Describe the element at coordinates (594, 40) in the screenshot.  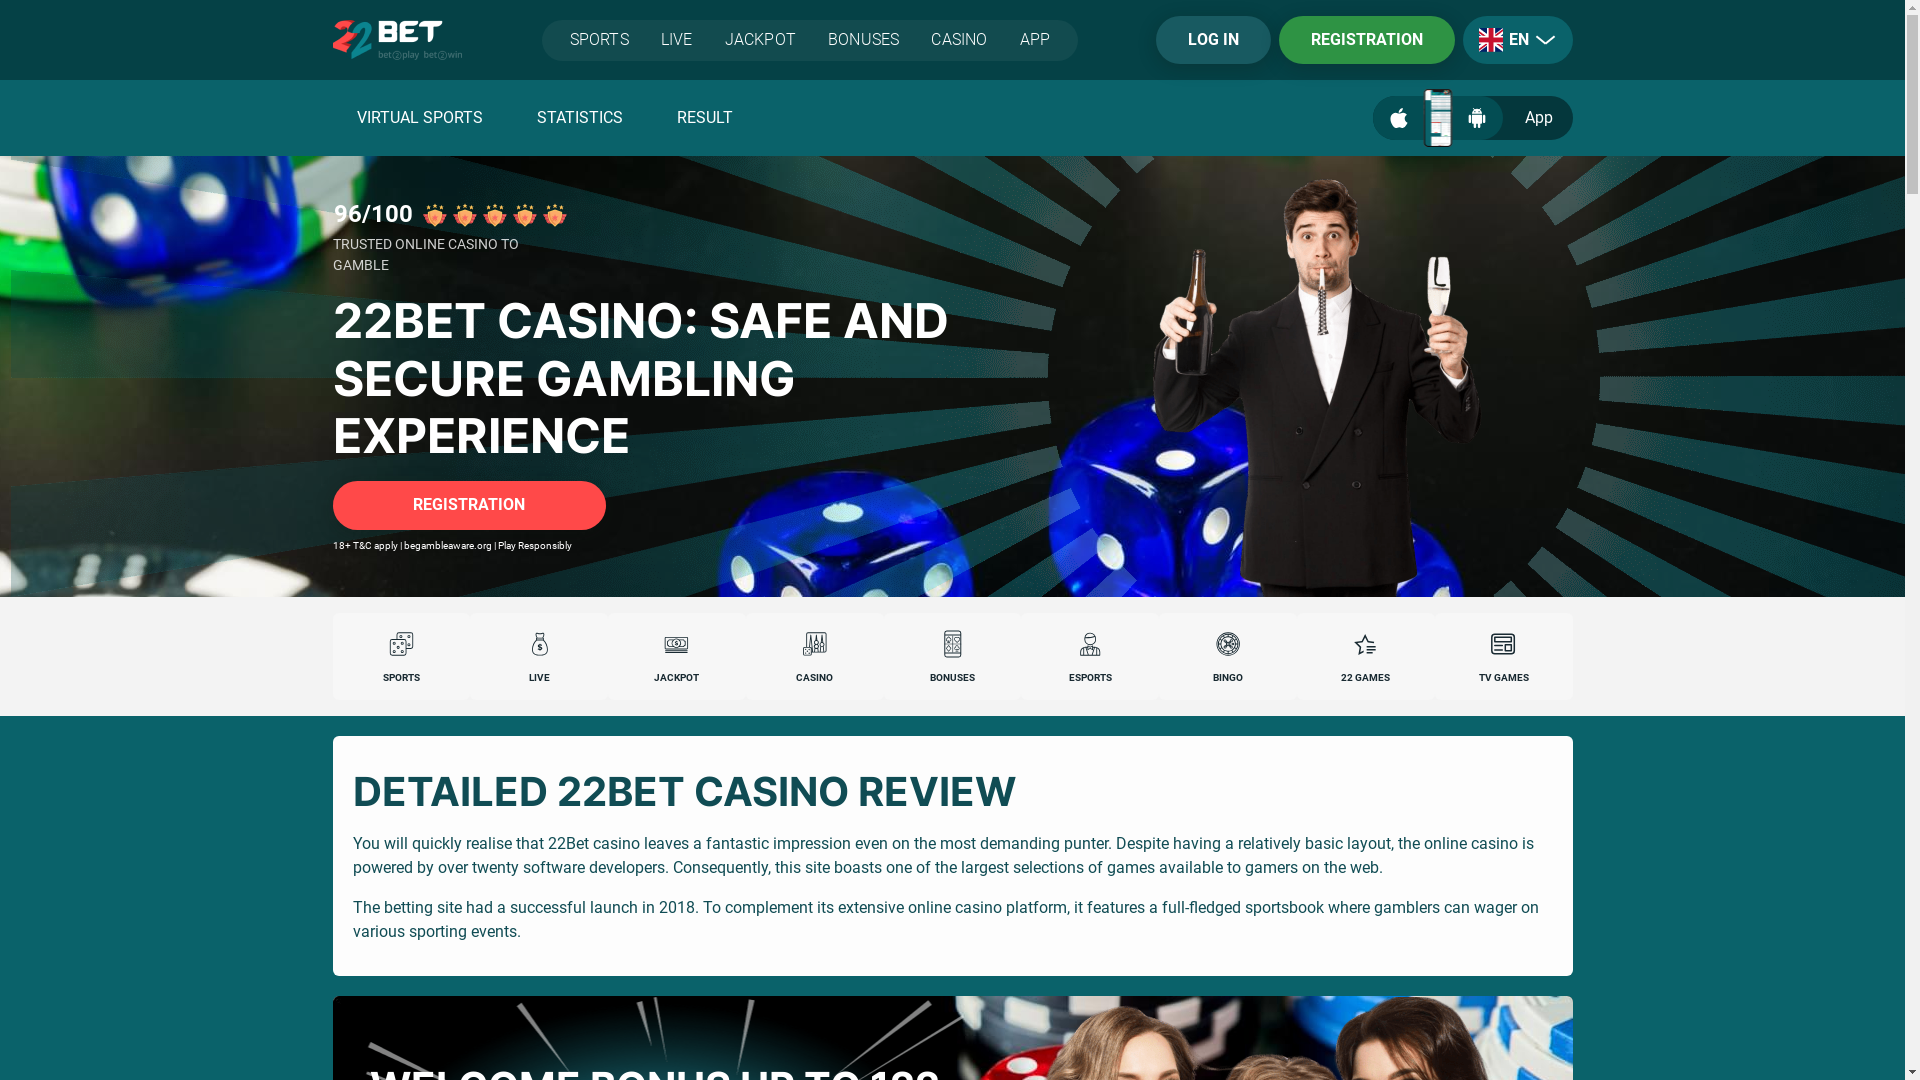
I see `SPORTS` at that location.